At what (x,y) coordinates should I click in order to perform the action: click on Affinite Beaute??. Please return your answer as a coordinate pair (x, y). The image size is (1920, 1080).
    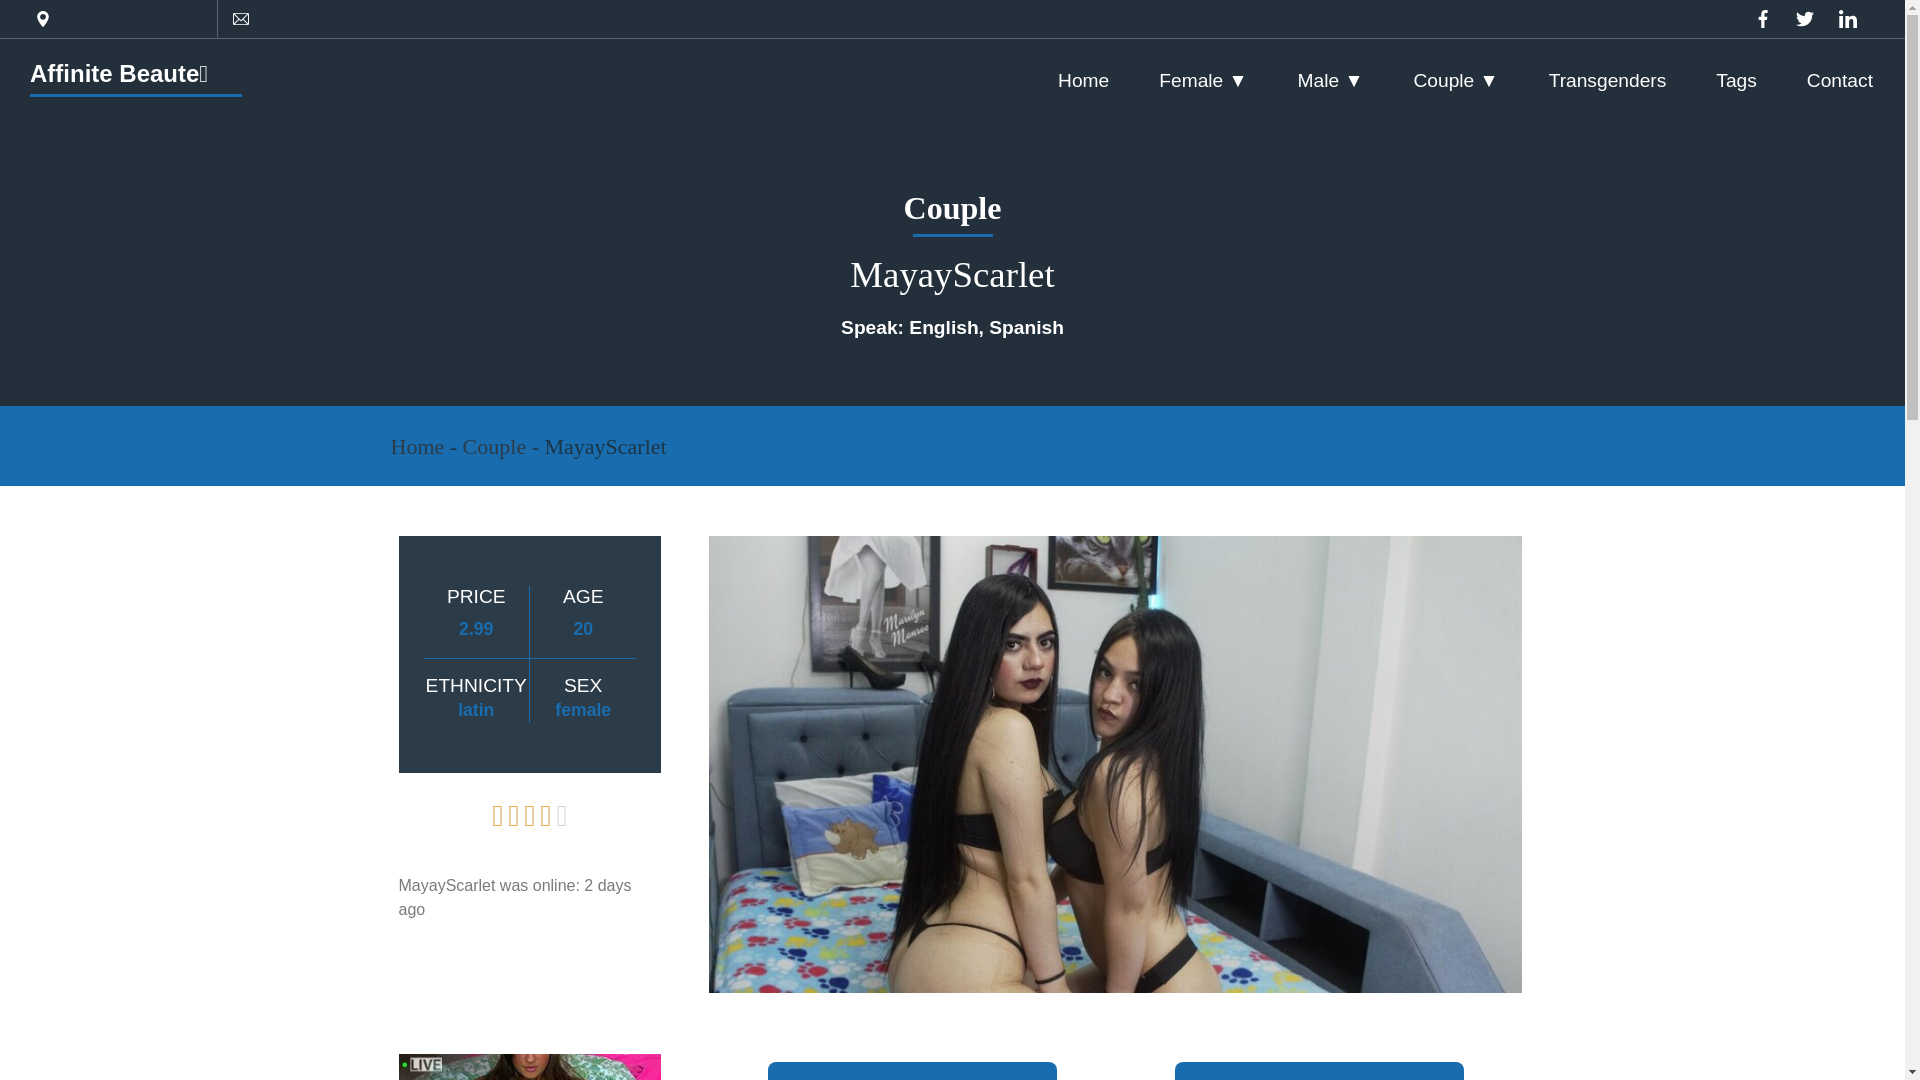
    Looking at the image, I should click on (118, 74).